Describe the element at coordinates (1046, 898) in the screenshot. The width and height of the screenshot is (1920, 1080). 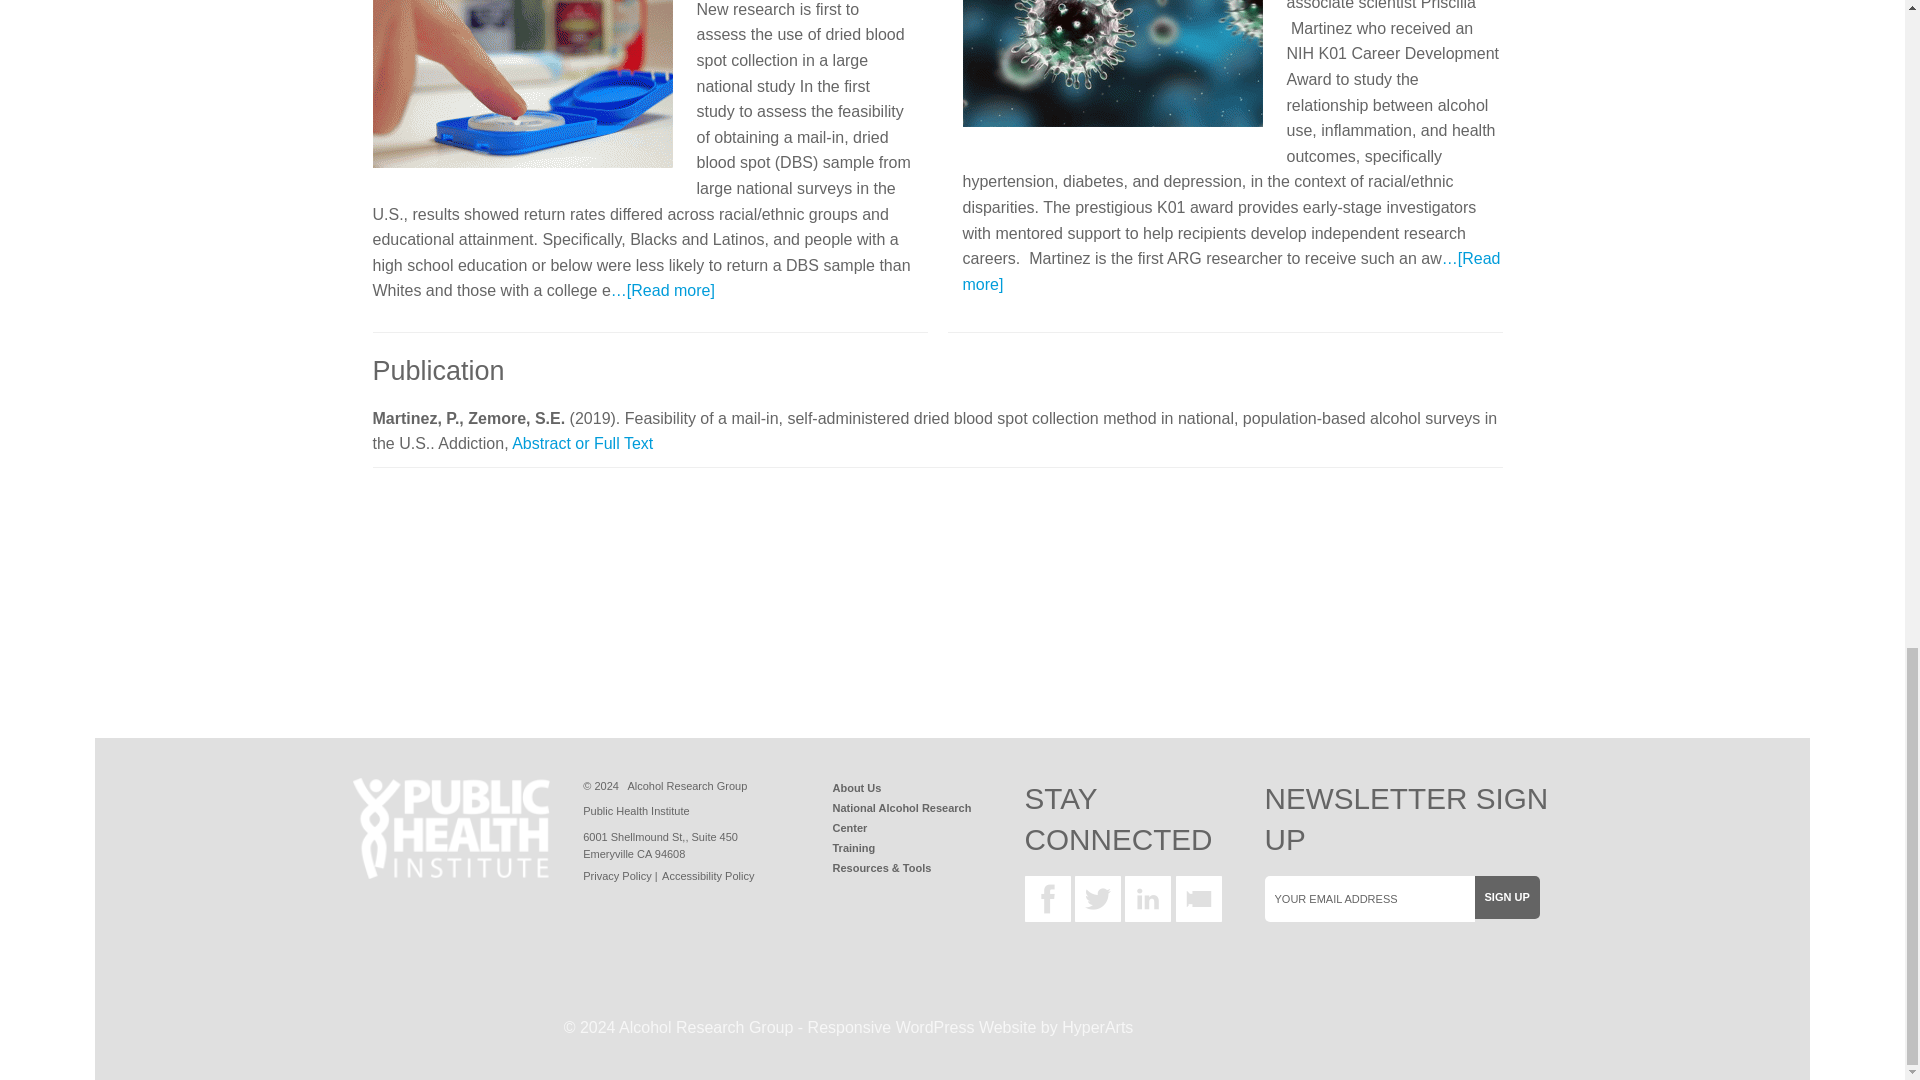
I see `Alcohol Research Group Facebook Page` at that location.